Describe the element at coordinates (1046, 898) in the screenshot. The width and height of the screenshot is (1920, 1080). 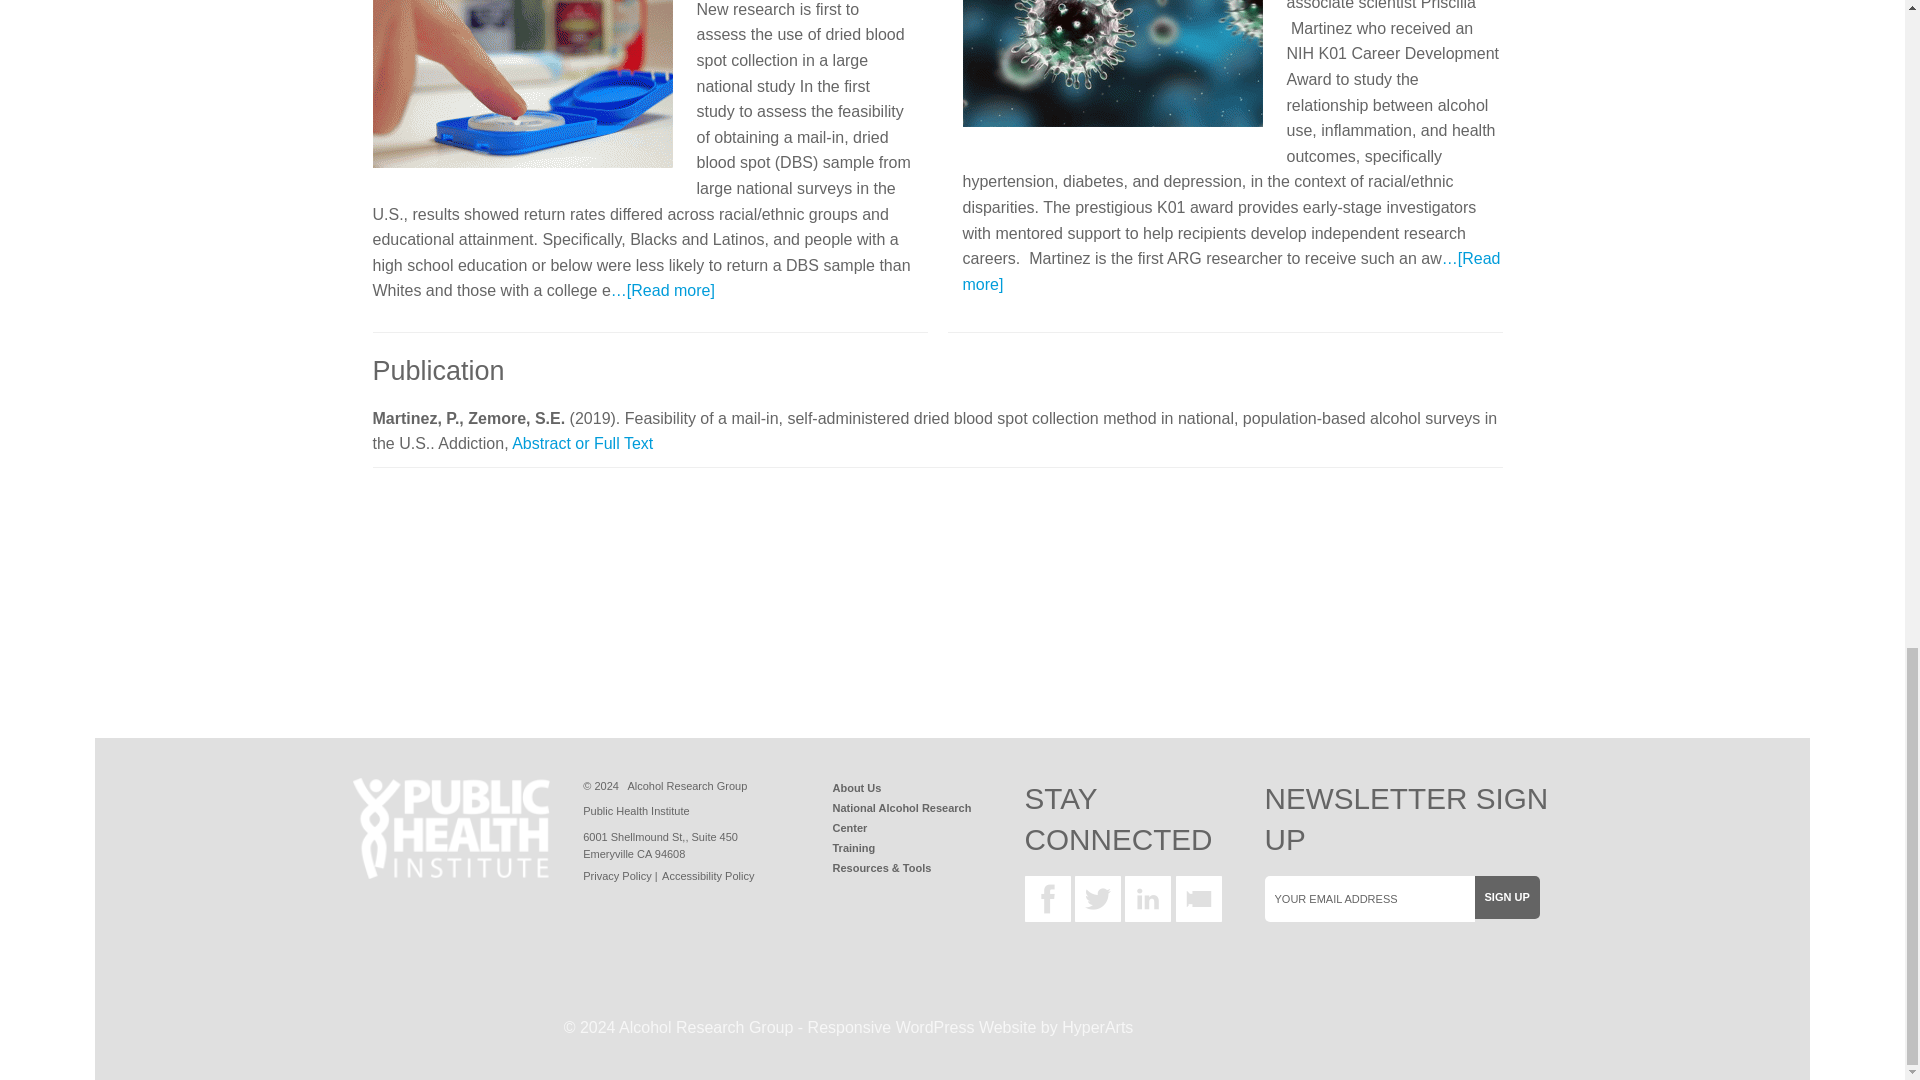
I see `Alcohol Research Group Facebook Page` at that location.